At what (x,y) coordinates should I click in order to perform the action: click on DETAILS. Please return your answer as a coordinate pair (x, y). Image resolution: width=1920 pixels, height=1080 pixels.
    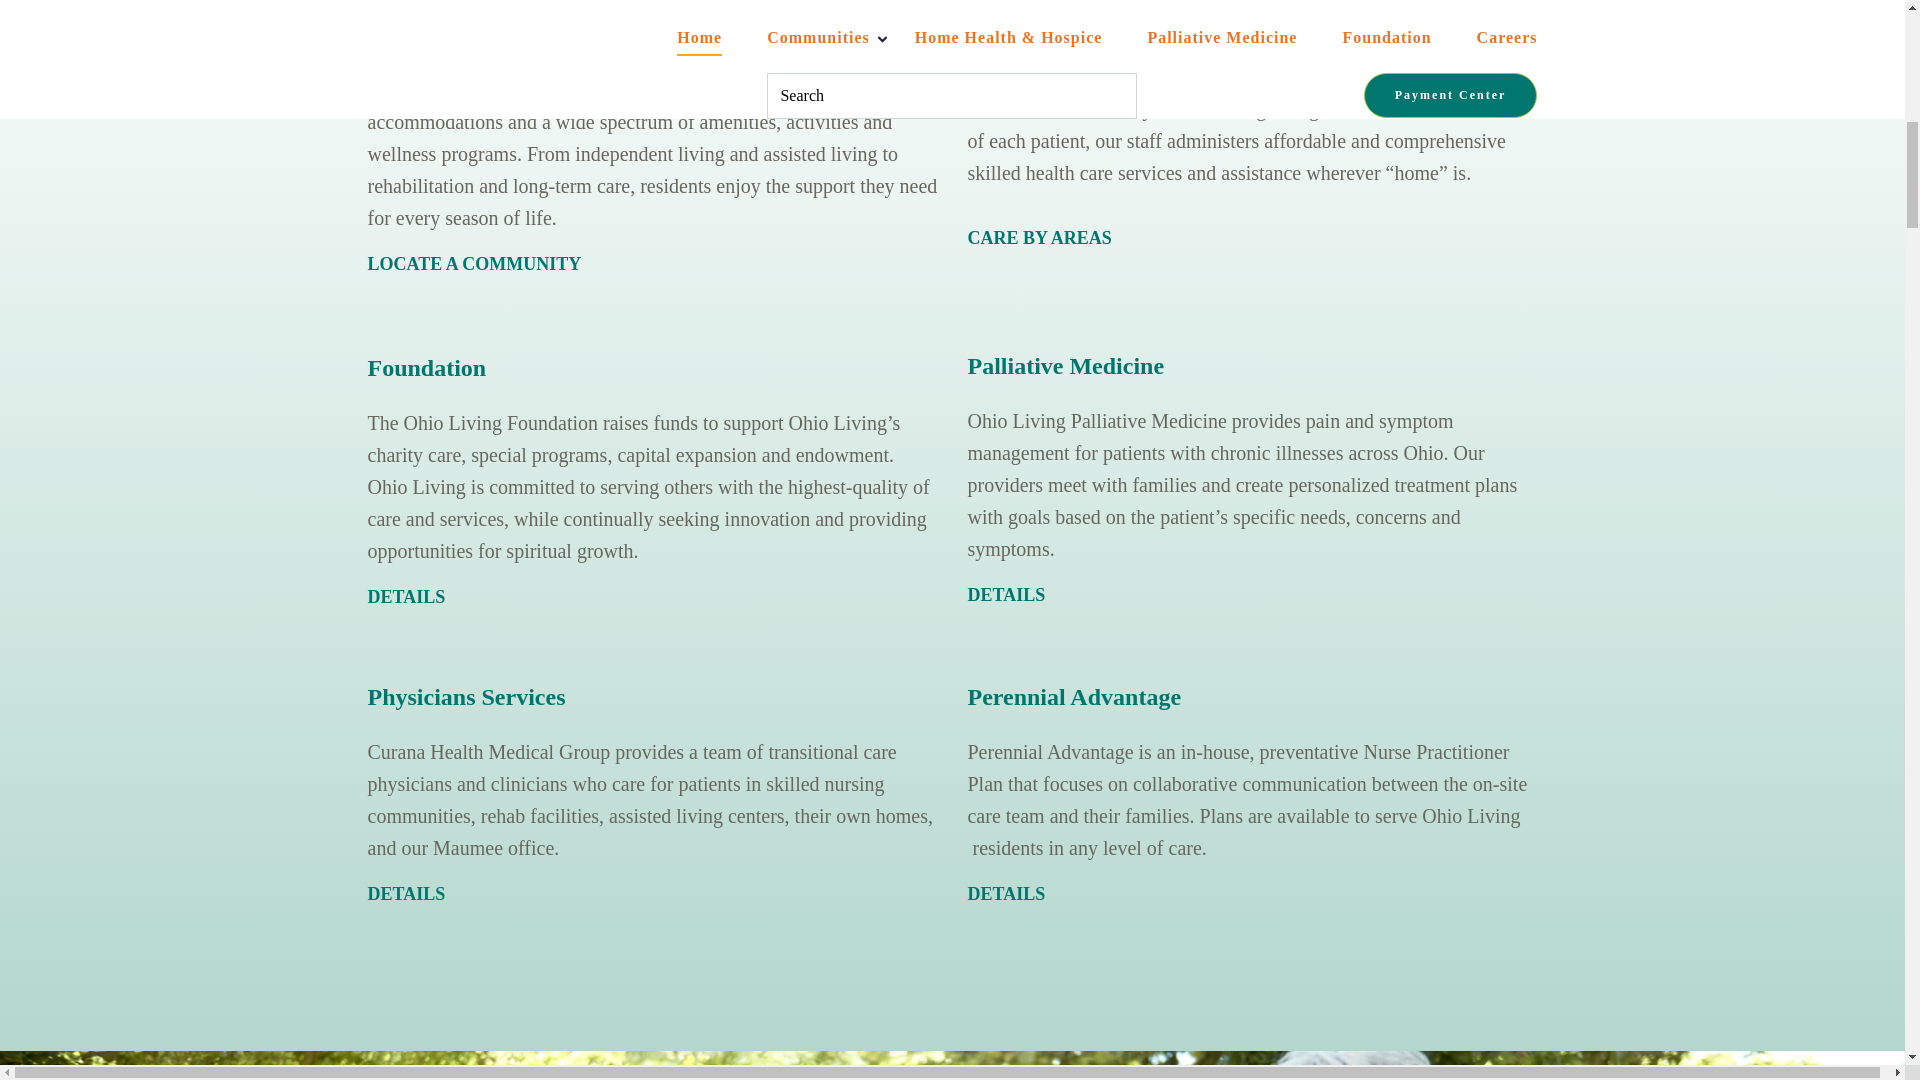
    Looking at the image, I should click on (1006, 894).